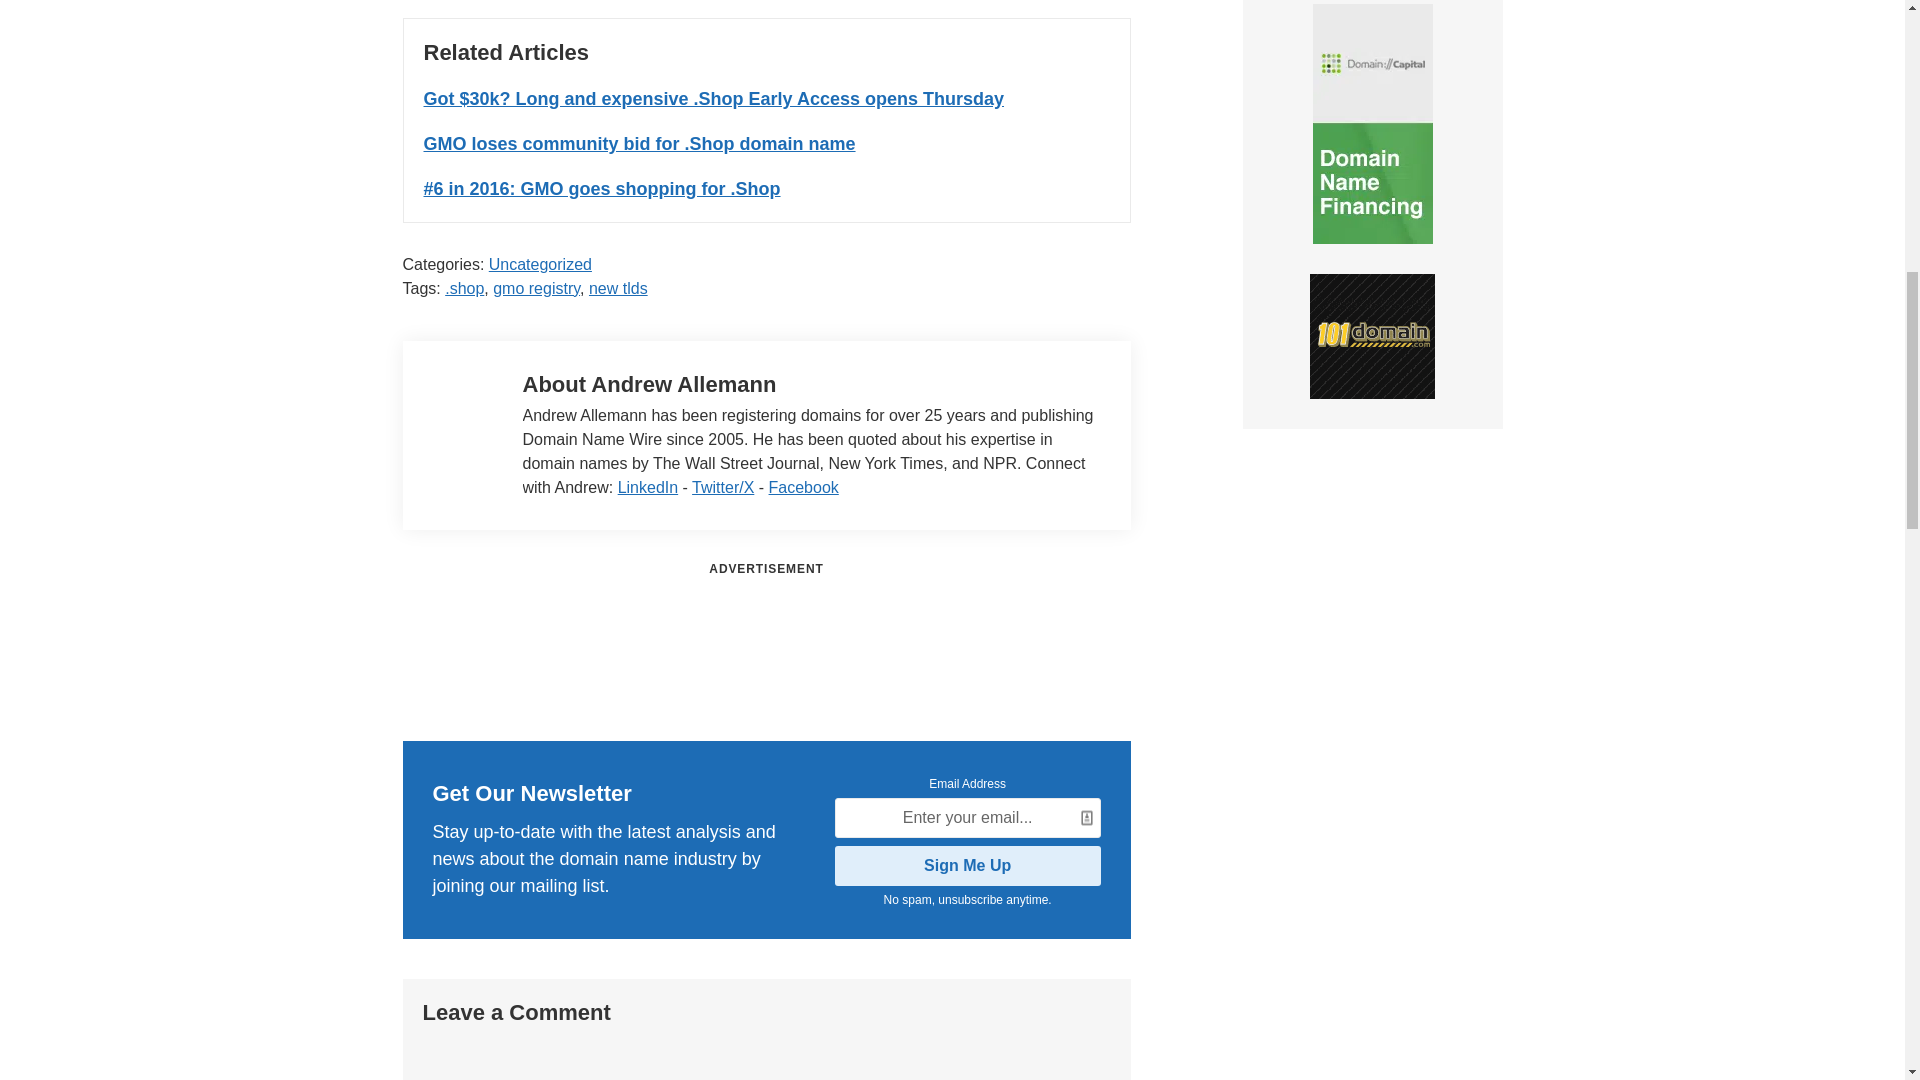 The image size is (1920, 1080). What do you see at coordinates (968, 865) in the screenshot?
I see `Sign Me Up` at bounding box center [968, 865].